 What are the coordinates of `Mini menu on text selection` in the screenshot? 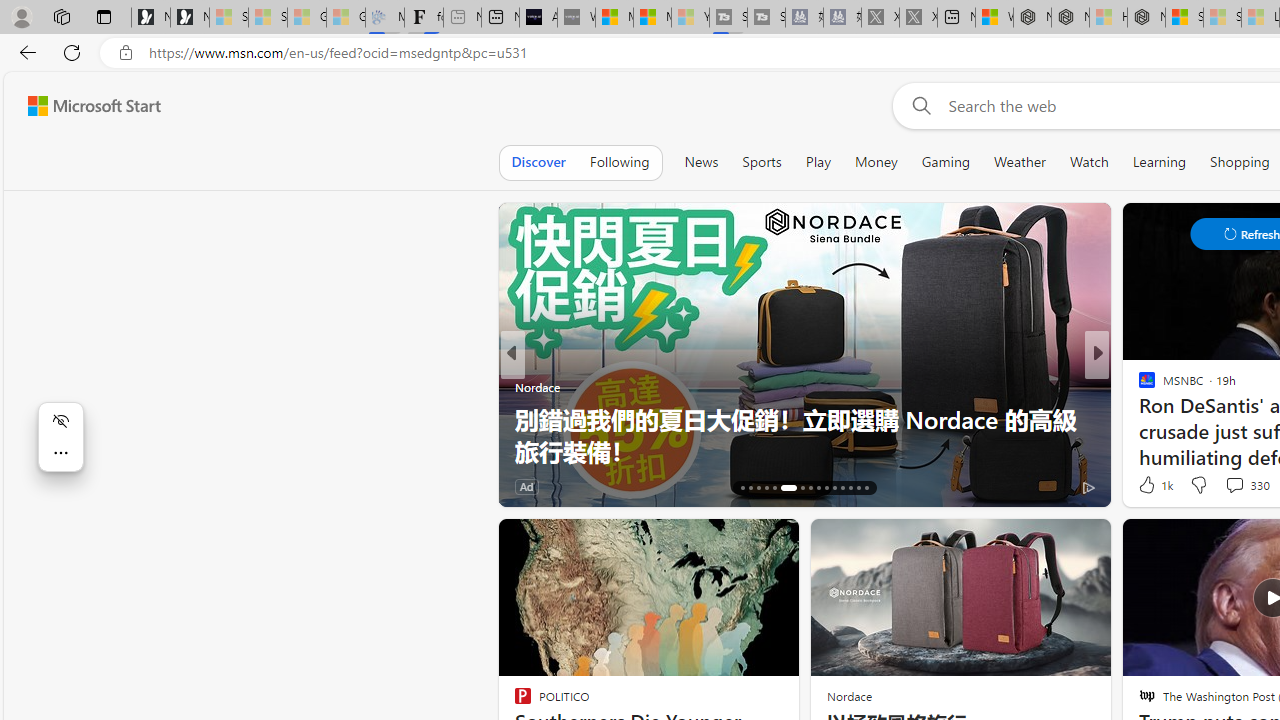 It's located at (60, 436).